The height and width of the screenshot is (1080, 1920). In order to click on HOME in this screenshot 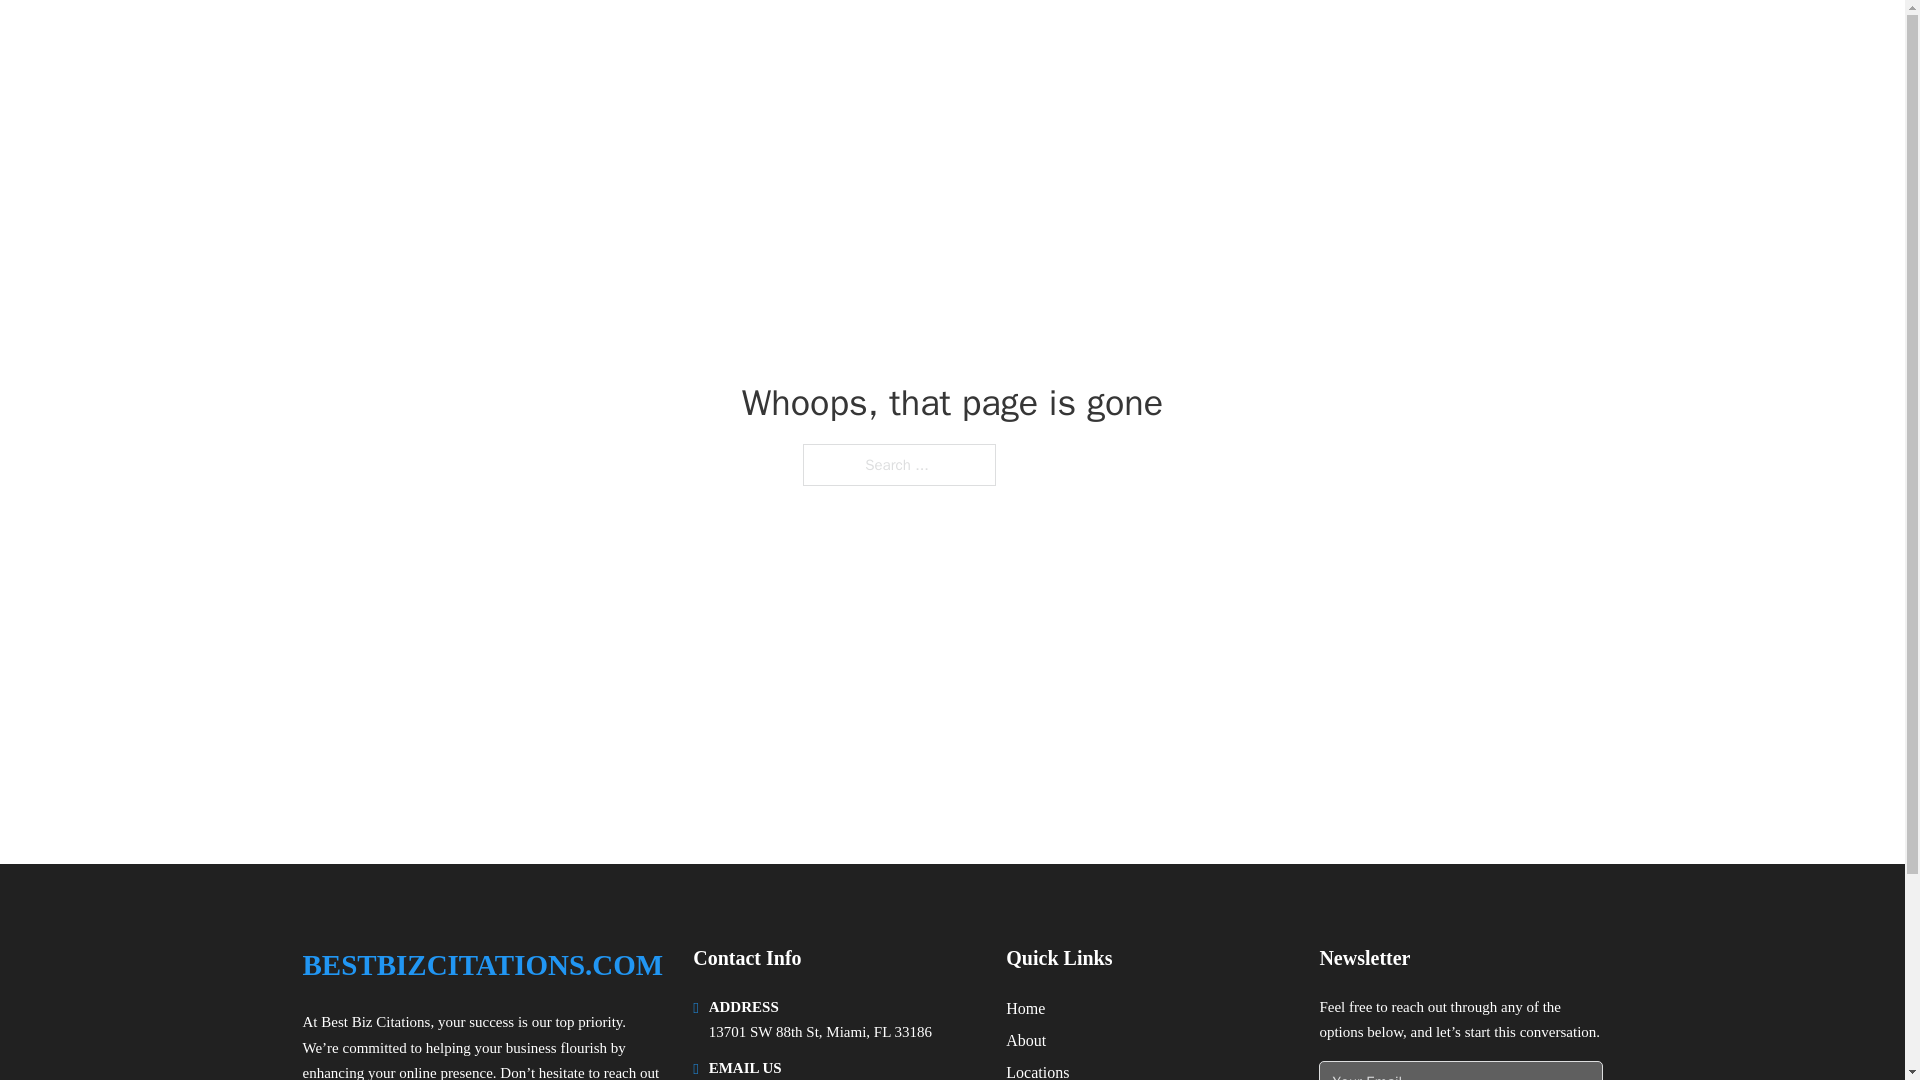, I will do `click(1352, 42)`.